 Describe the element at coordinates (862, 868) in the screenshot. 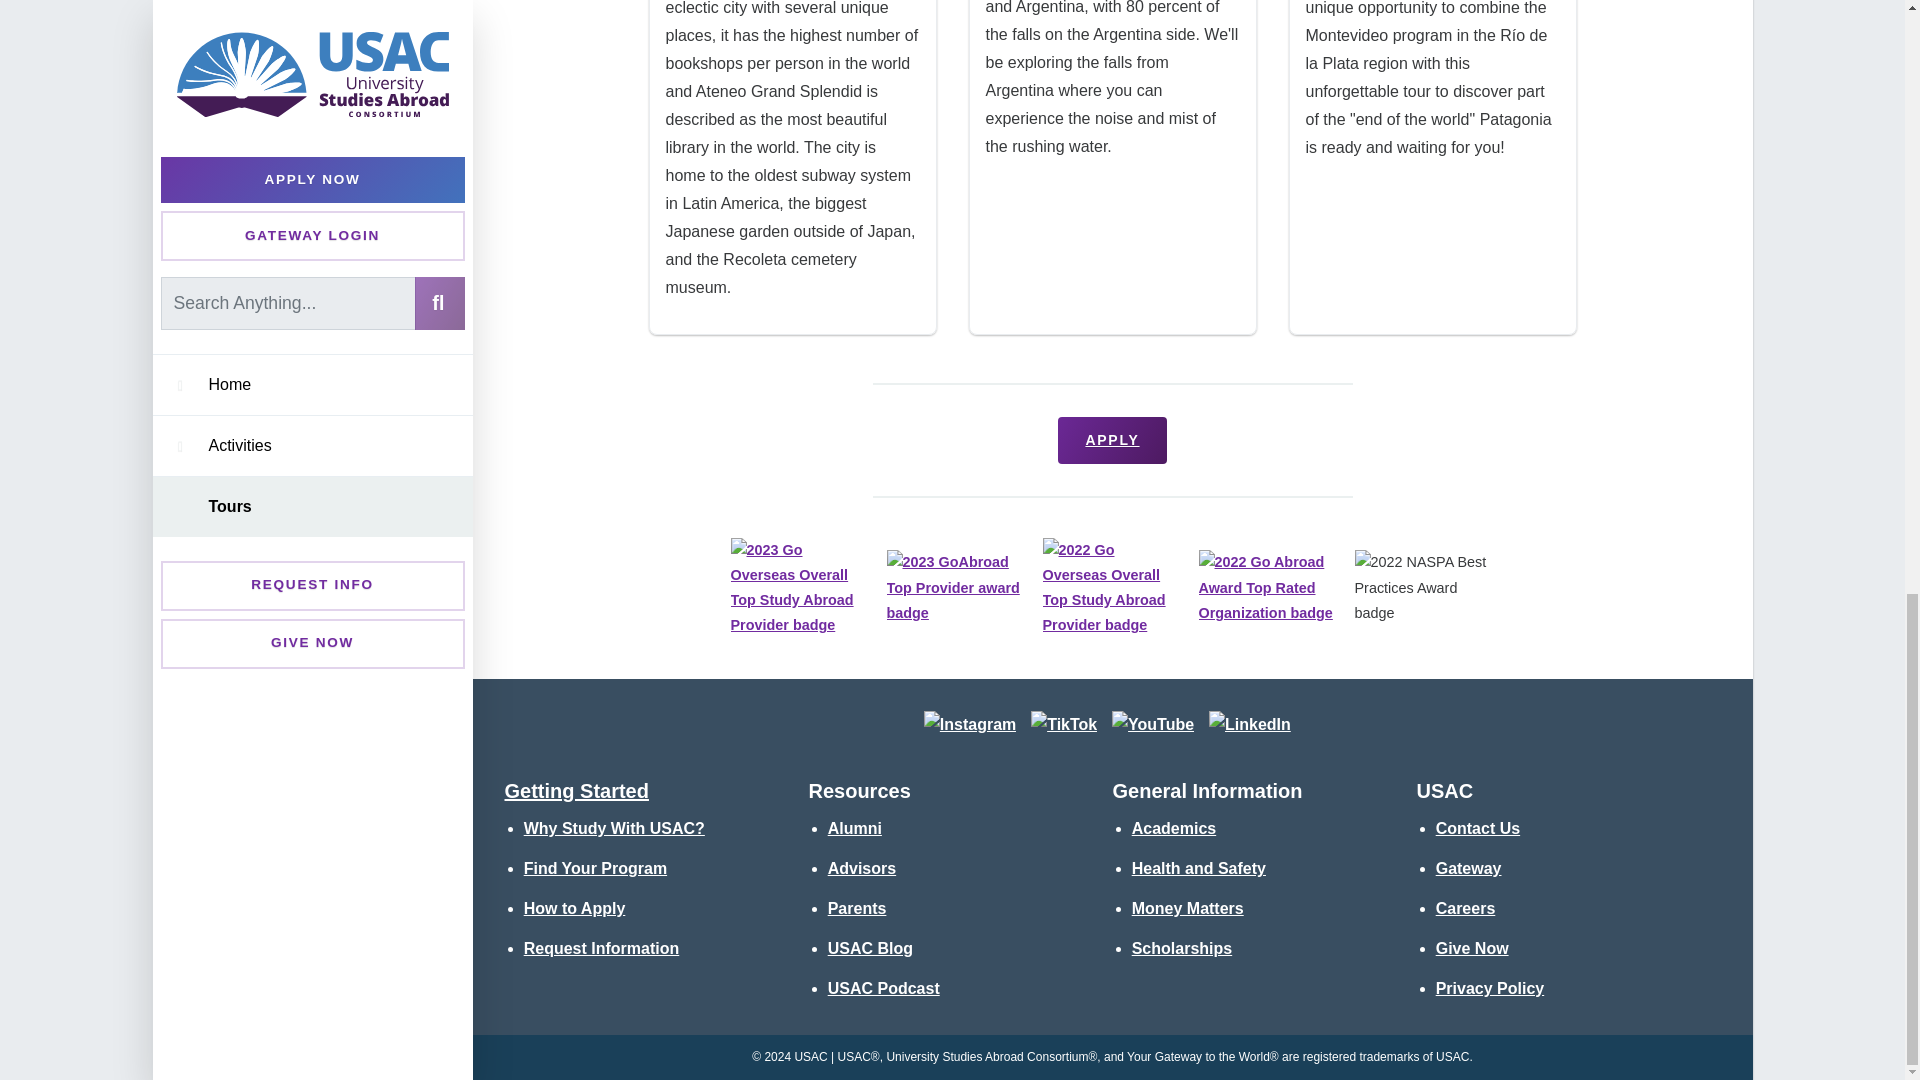

I see `Advisors` at that location.